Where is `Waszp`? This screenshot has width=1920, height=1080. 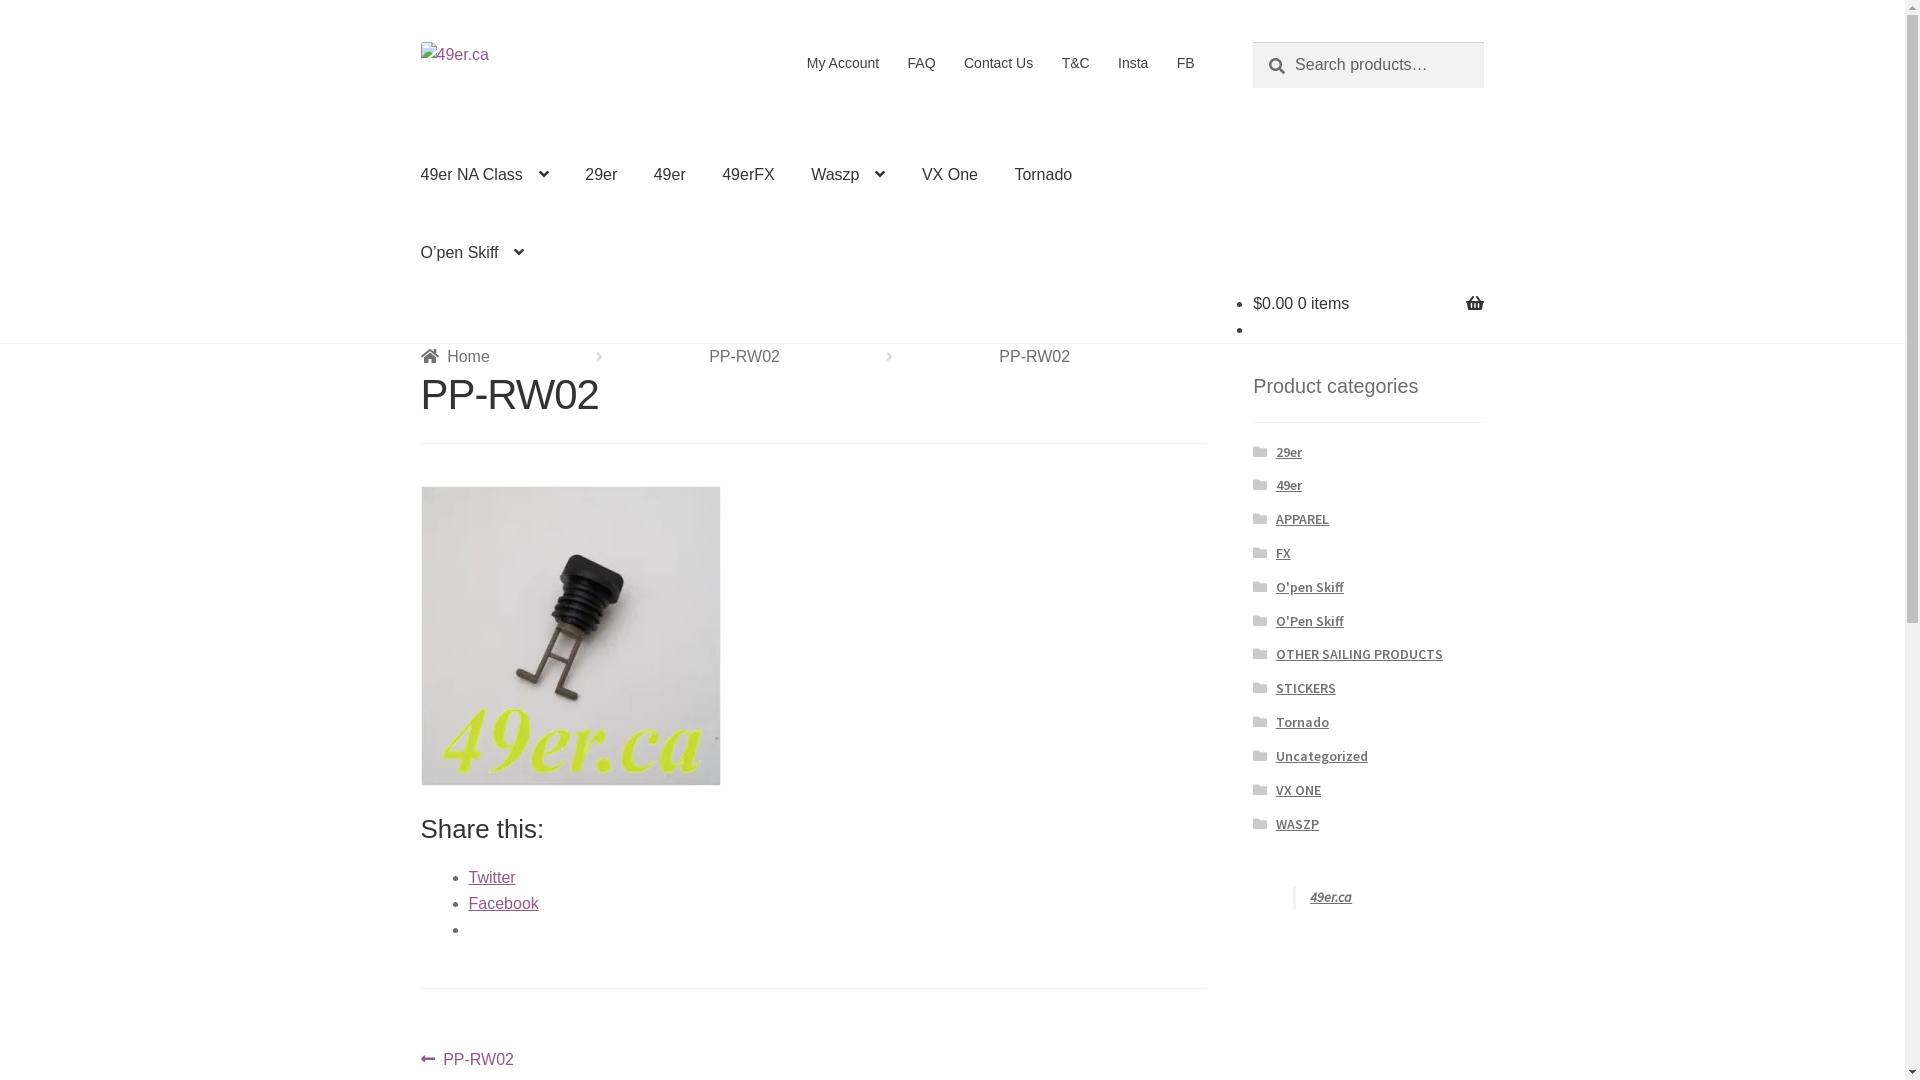 Waszp is located at coordinates (848, 175).